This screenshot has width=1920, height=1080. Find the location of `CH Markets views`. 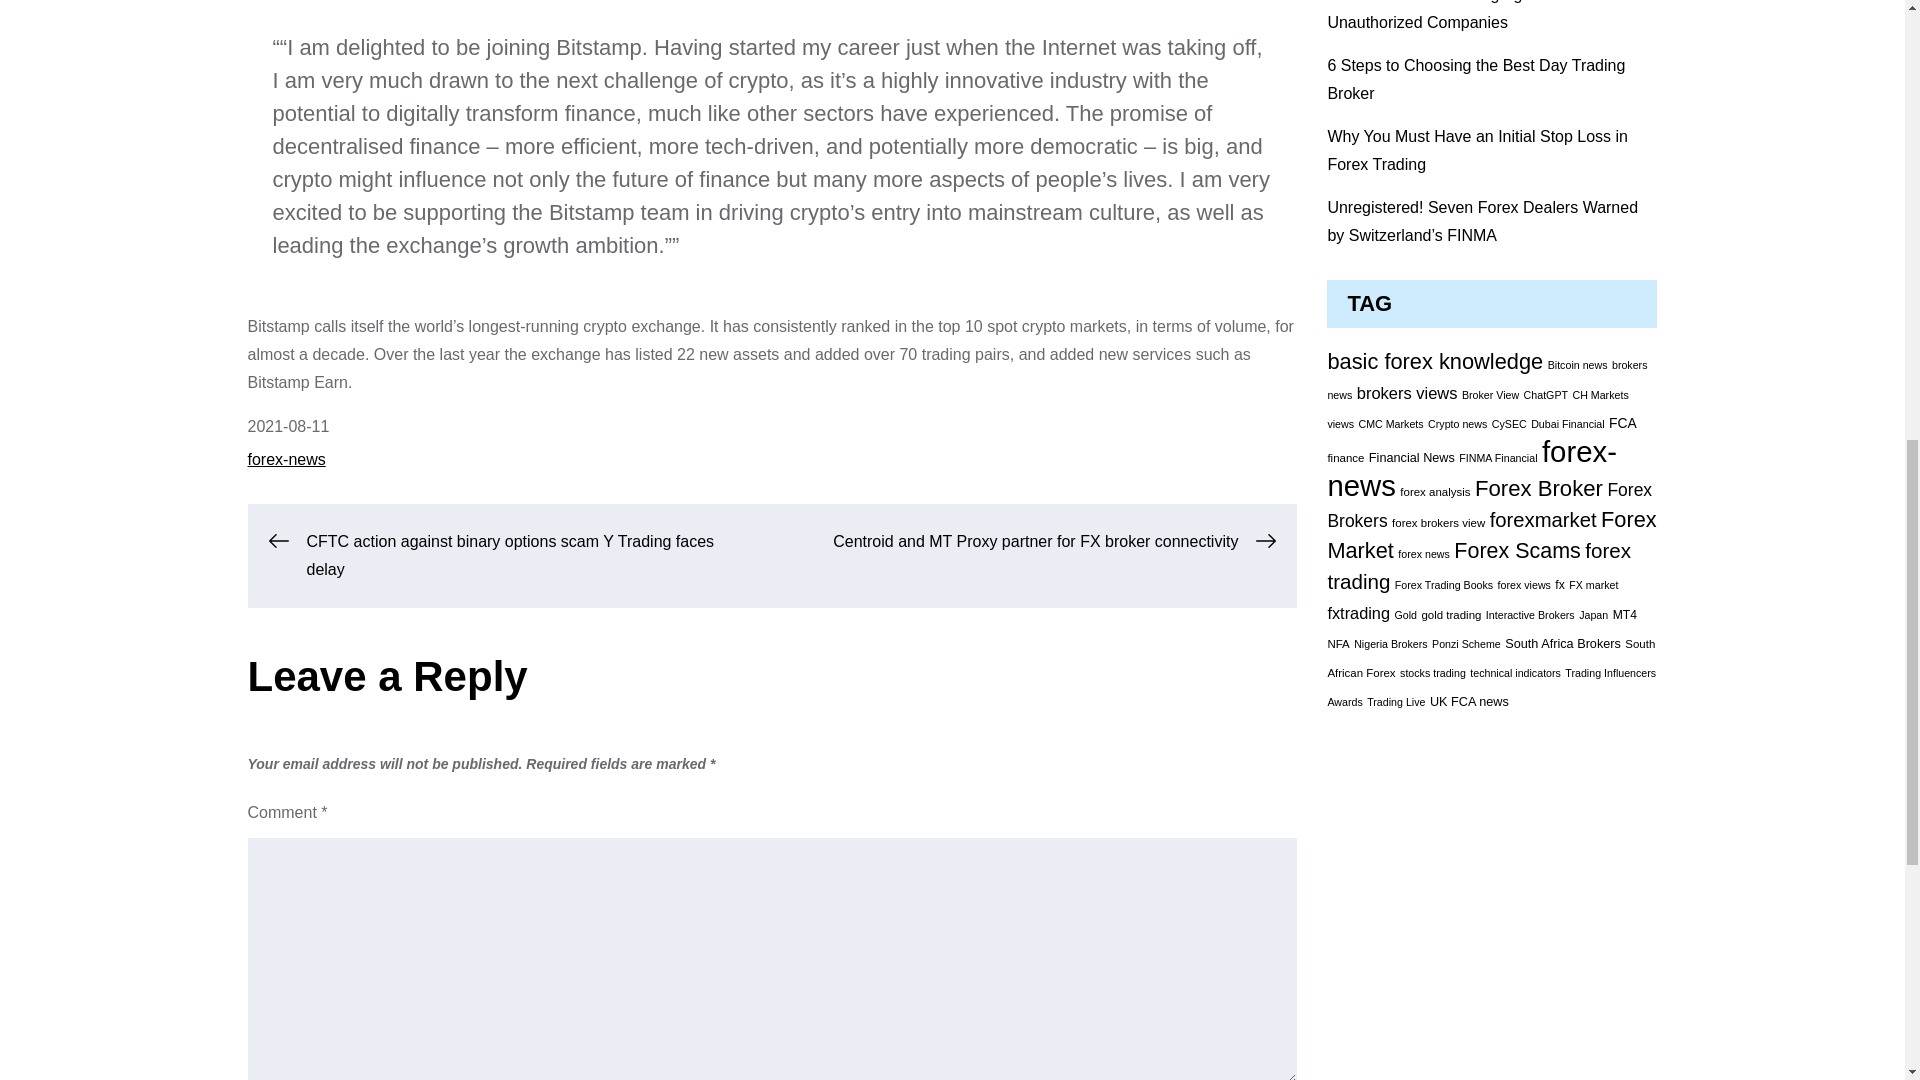

CH Markets views is located at coordinates (1477, 408).